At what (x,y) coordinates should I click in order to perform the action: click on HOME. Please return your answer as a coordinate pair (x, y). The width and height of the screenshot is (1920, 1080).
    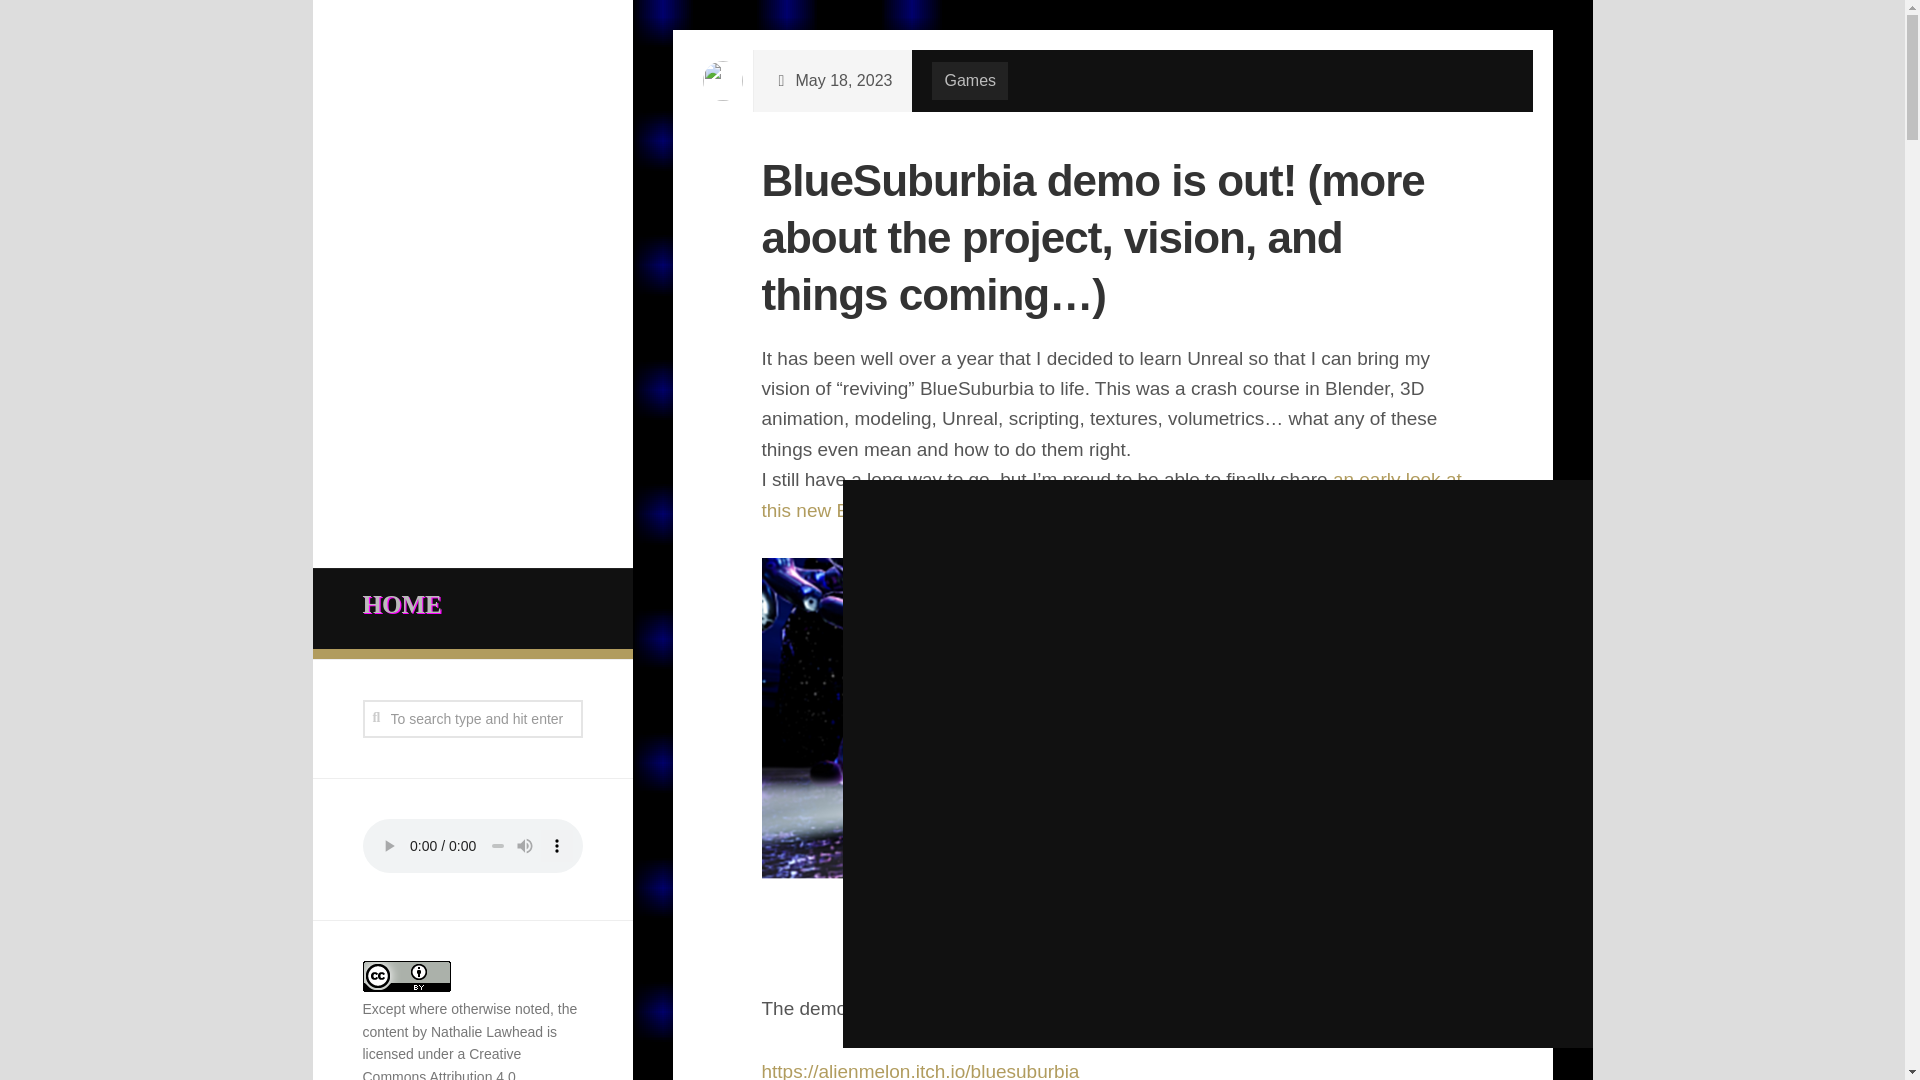
    Looking at the image, I should click on (472, 605).